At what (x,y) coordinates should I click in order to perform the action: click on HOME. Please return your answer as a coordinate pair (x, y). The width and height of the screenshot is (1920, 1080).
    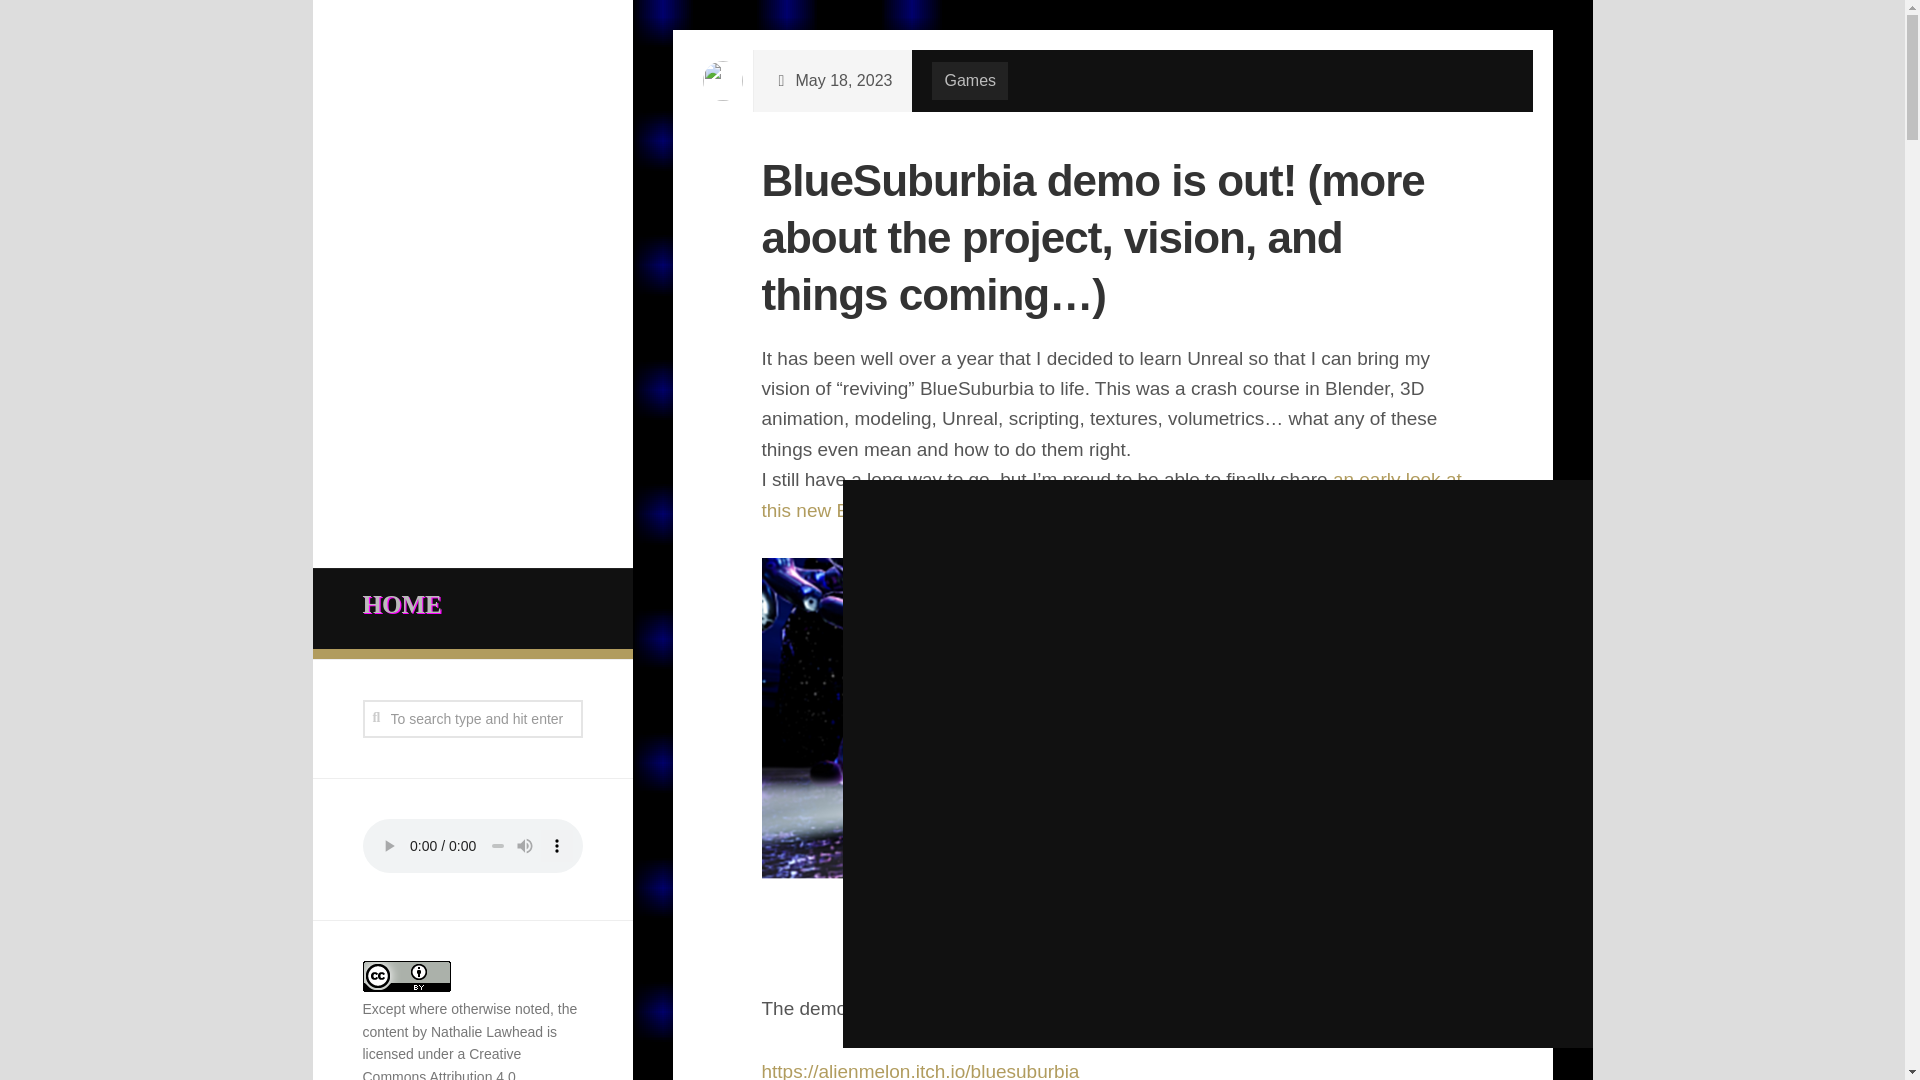
    Looking at the image, I should click on (472, 605).